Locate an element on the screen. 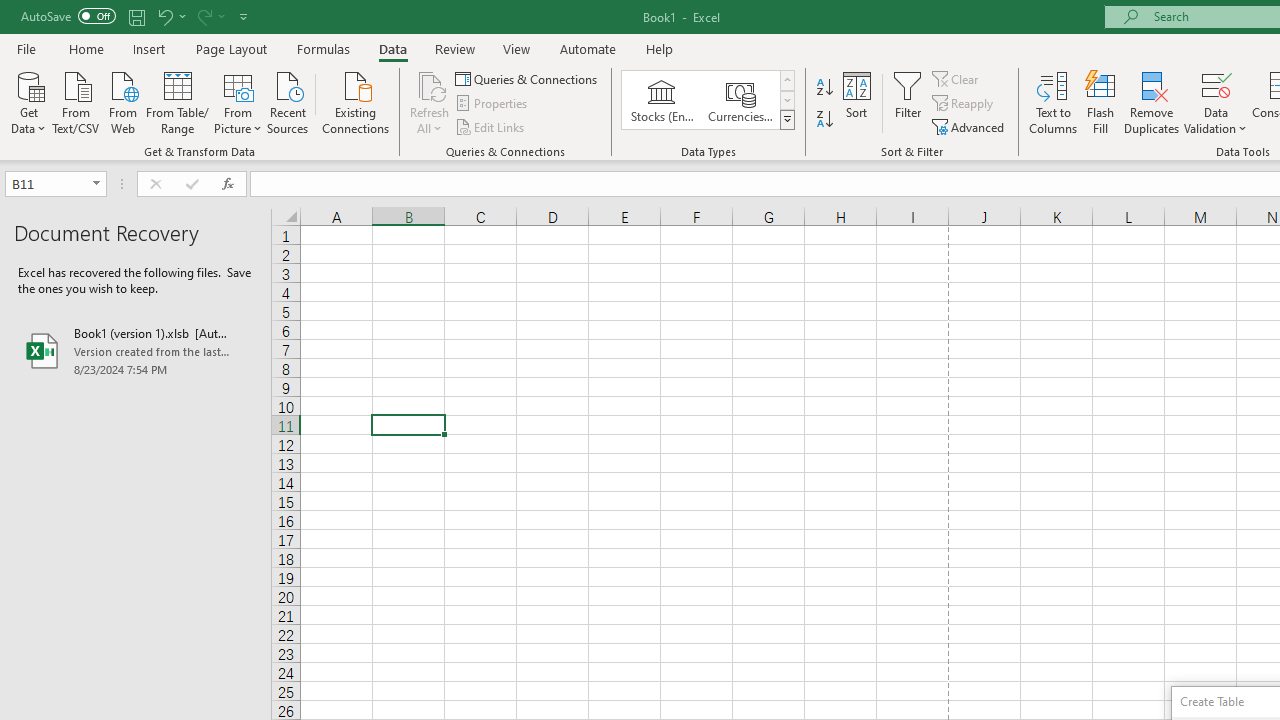 Image resolution: width=1280 pixels, height=720 pixels. Row Down is located at coordinates (786, 100).